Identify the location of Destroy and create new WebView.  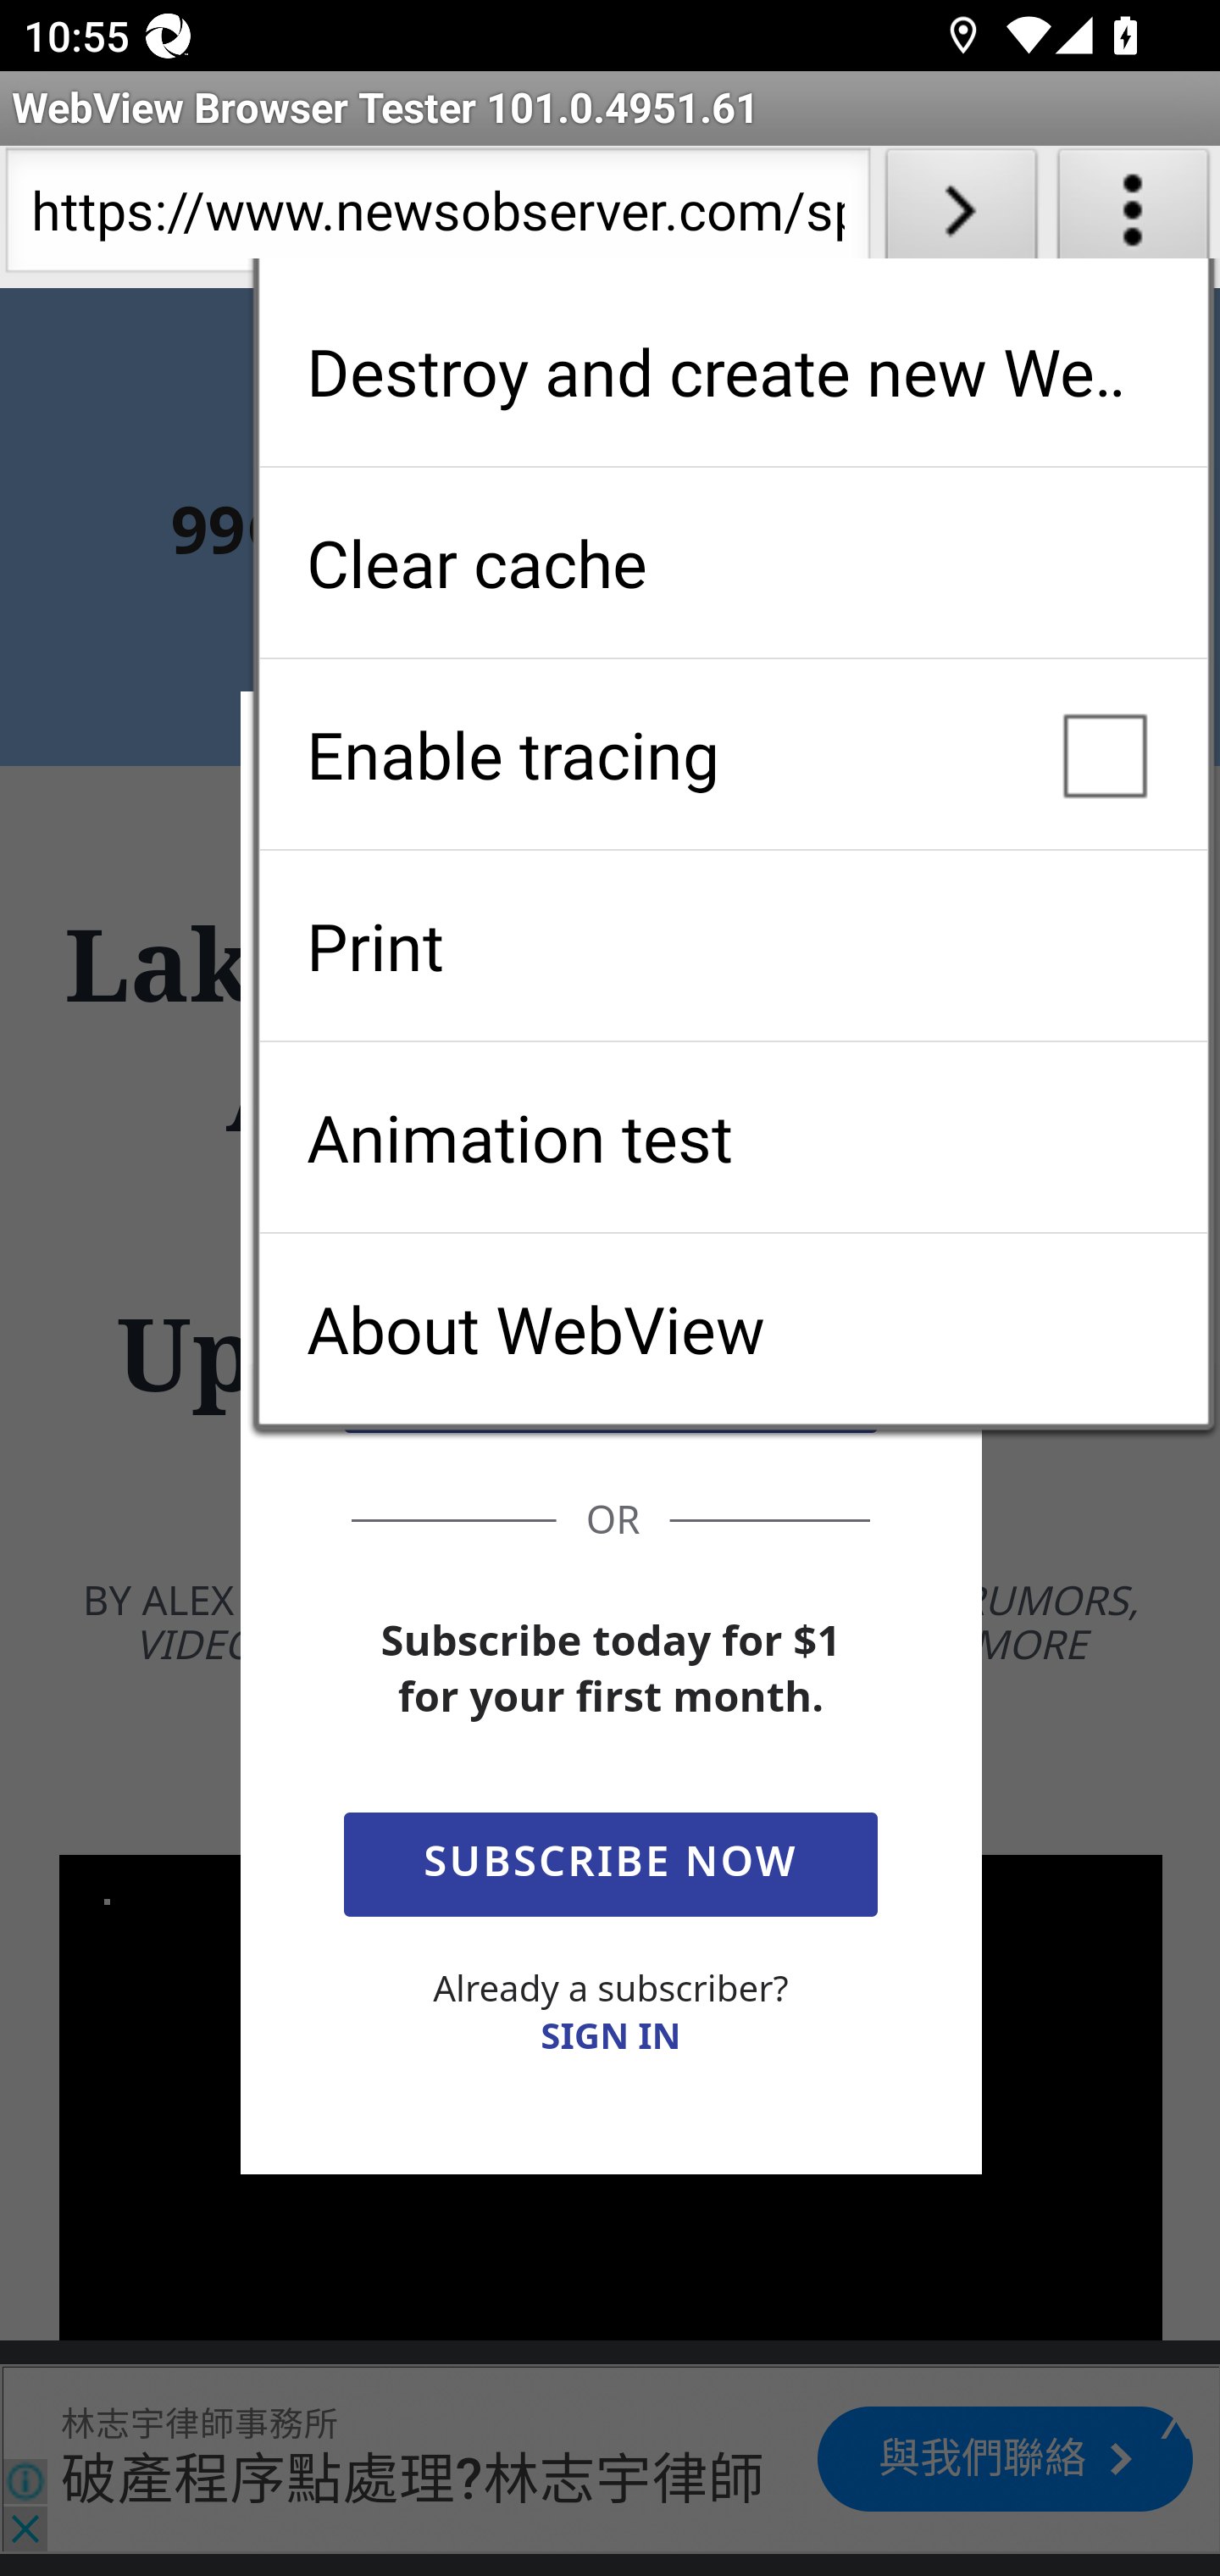
(733, 371).